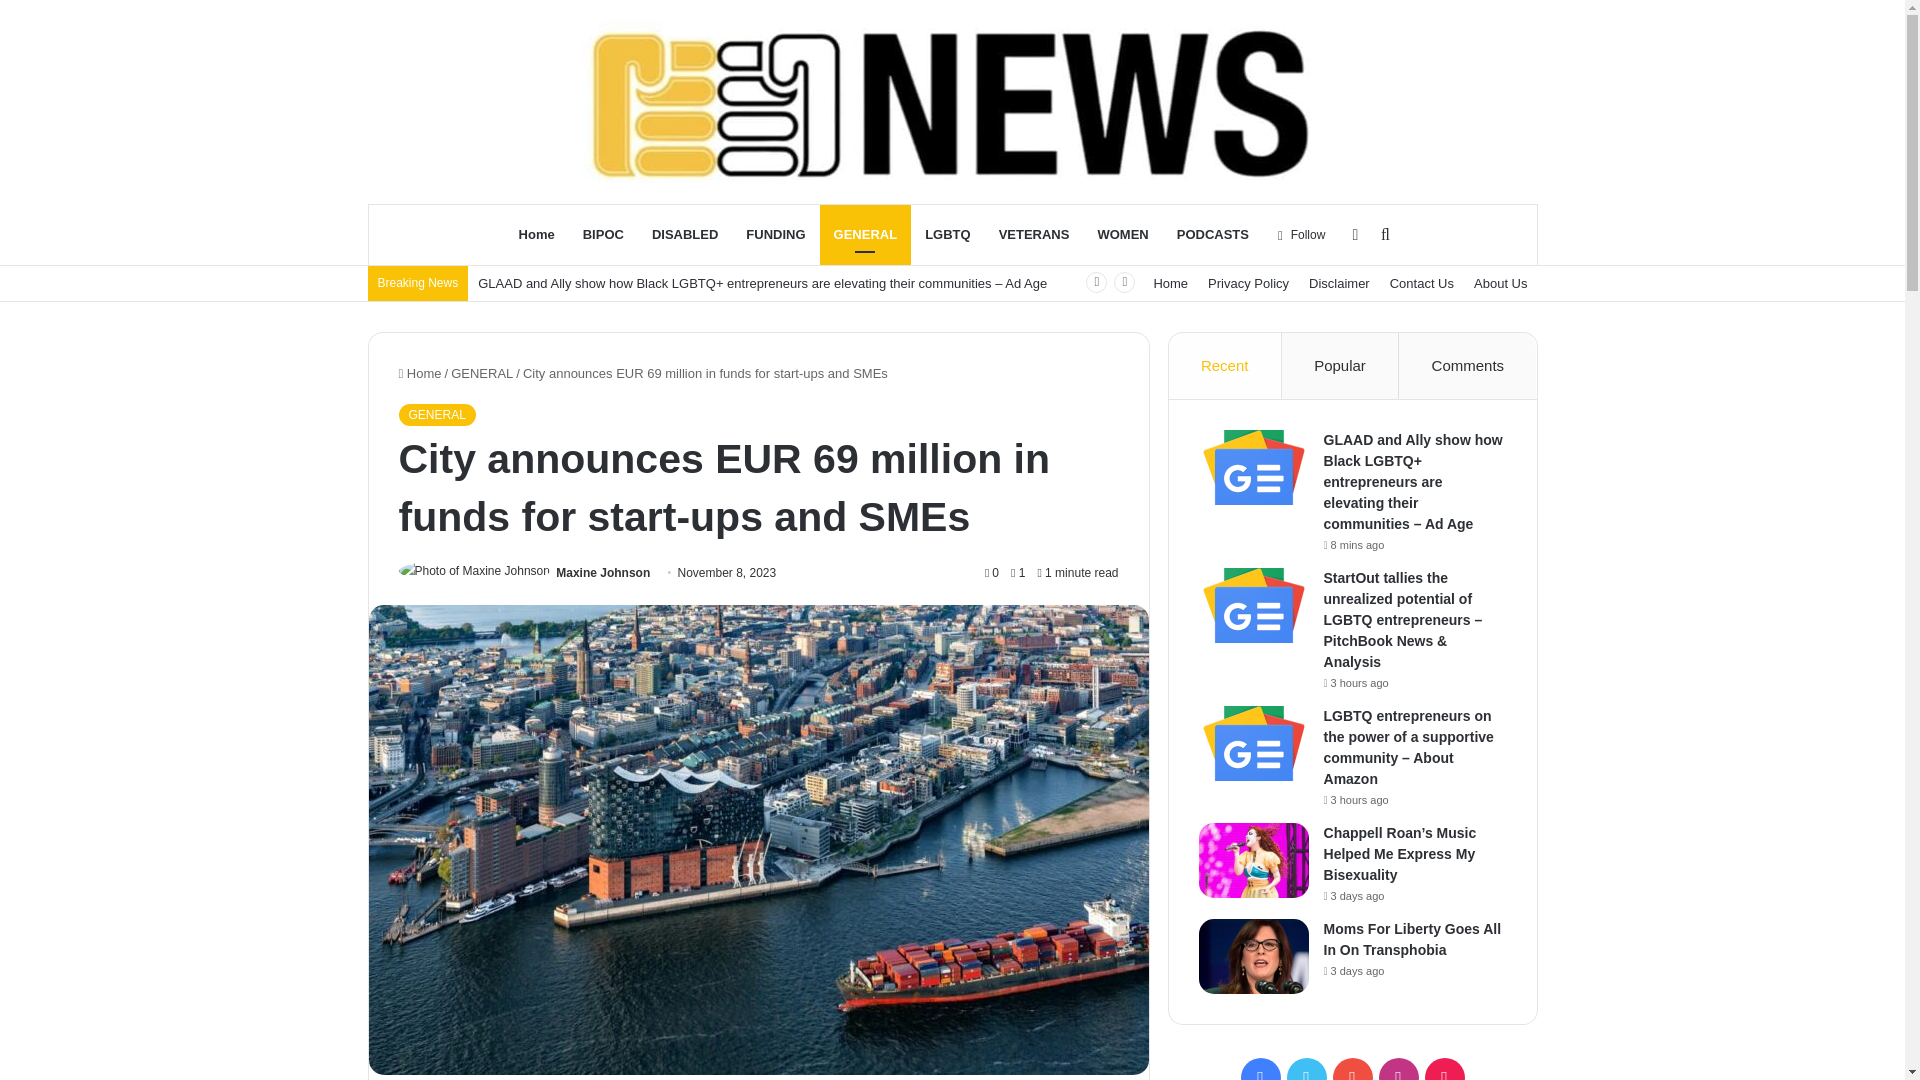 The height and width of the screenshot is (1080, 1920). I want to click on FUNDING, so click(775, 234).